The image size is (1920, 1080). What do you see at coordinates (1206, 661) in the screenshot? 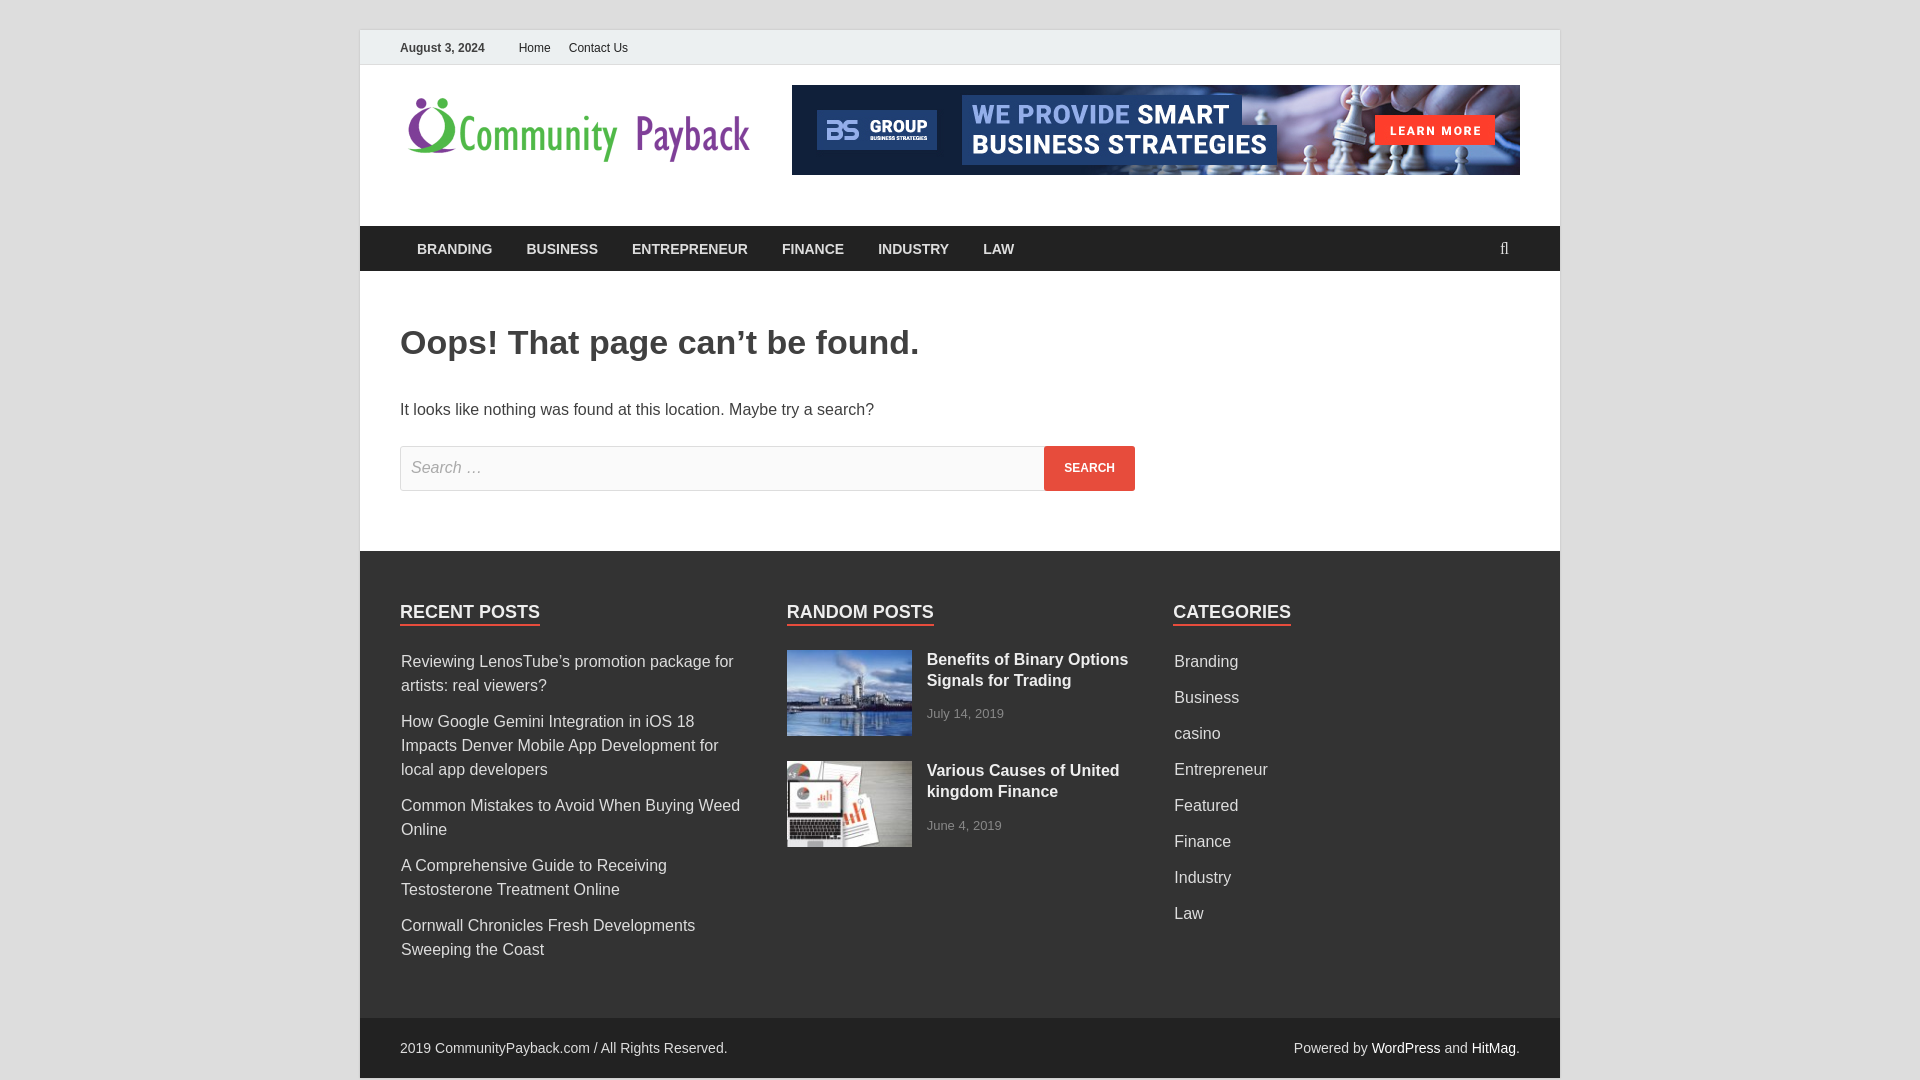
I see `Branding` at bounding box center [1206, 661].